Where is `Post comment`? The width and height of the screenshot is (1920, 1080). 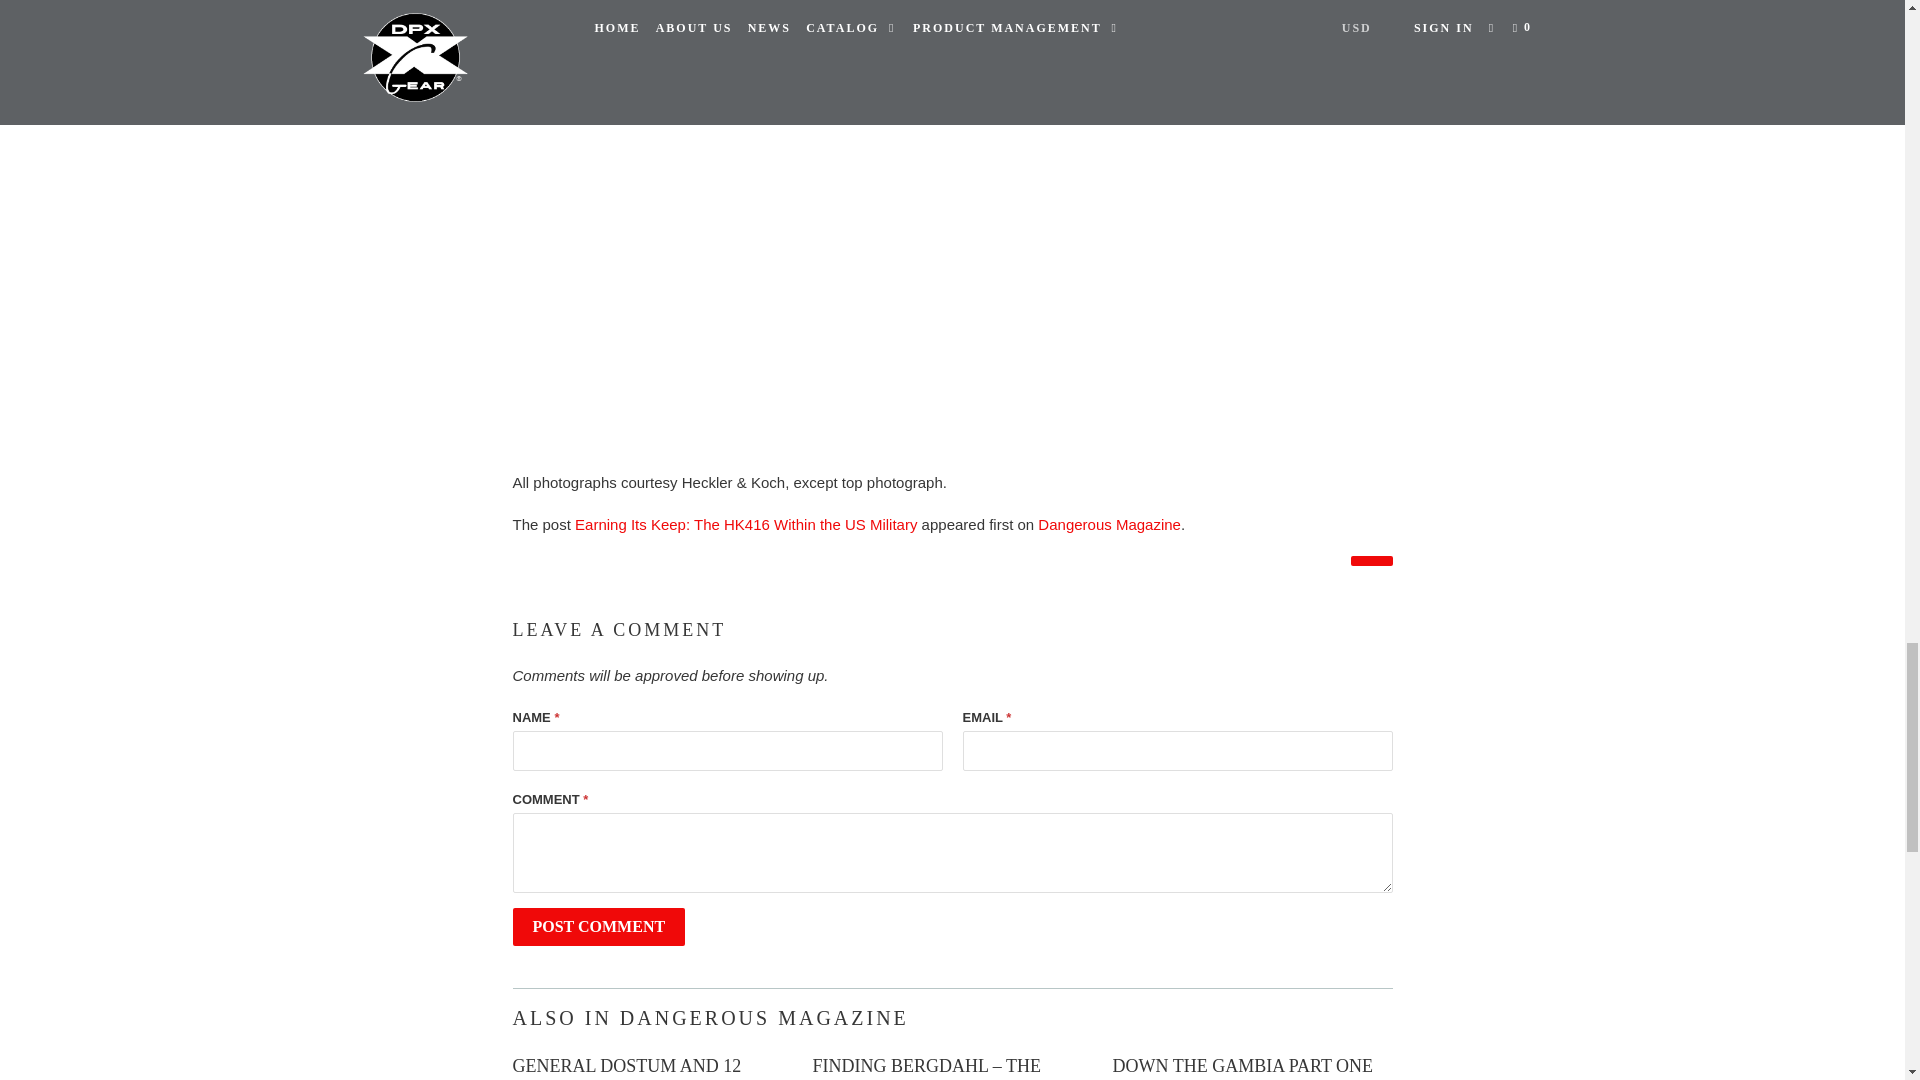 Post comment is located at coordinates (598, 927).